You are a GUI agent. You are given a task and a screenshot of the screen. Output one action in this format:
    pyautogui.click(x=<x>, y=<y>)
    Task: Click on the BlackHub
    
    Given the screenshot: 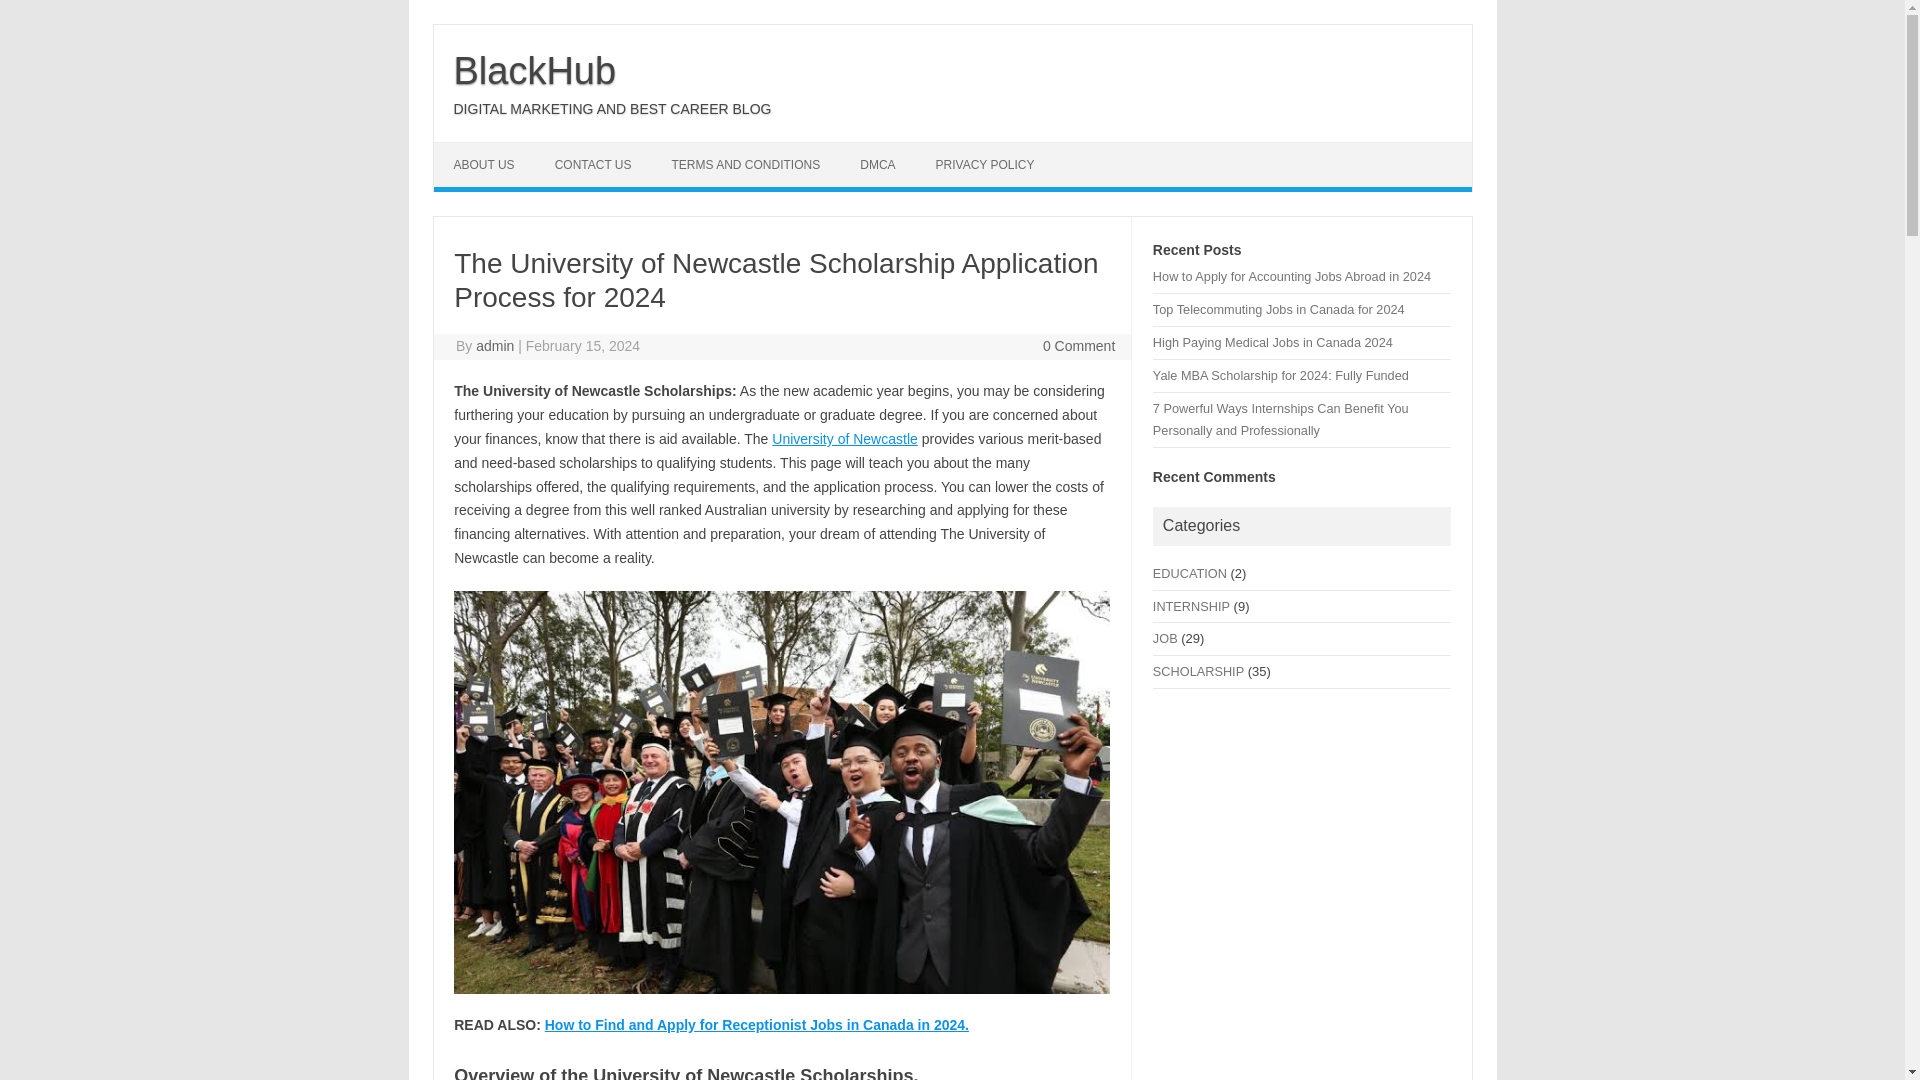 What is the action you would take?
    pyautogui.click(x=534, y=70)
    